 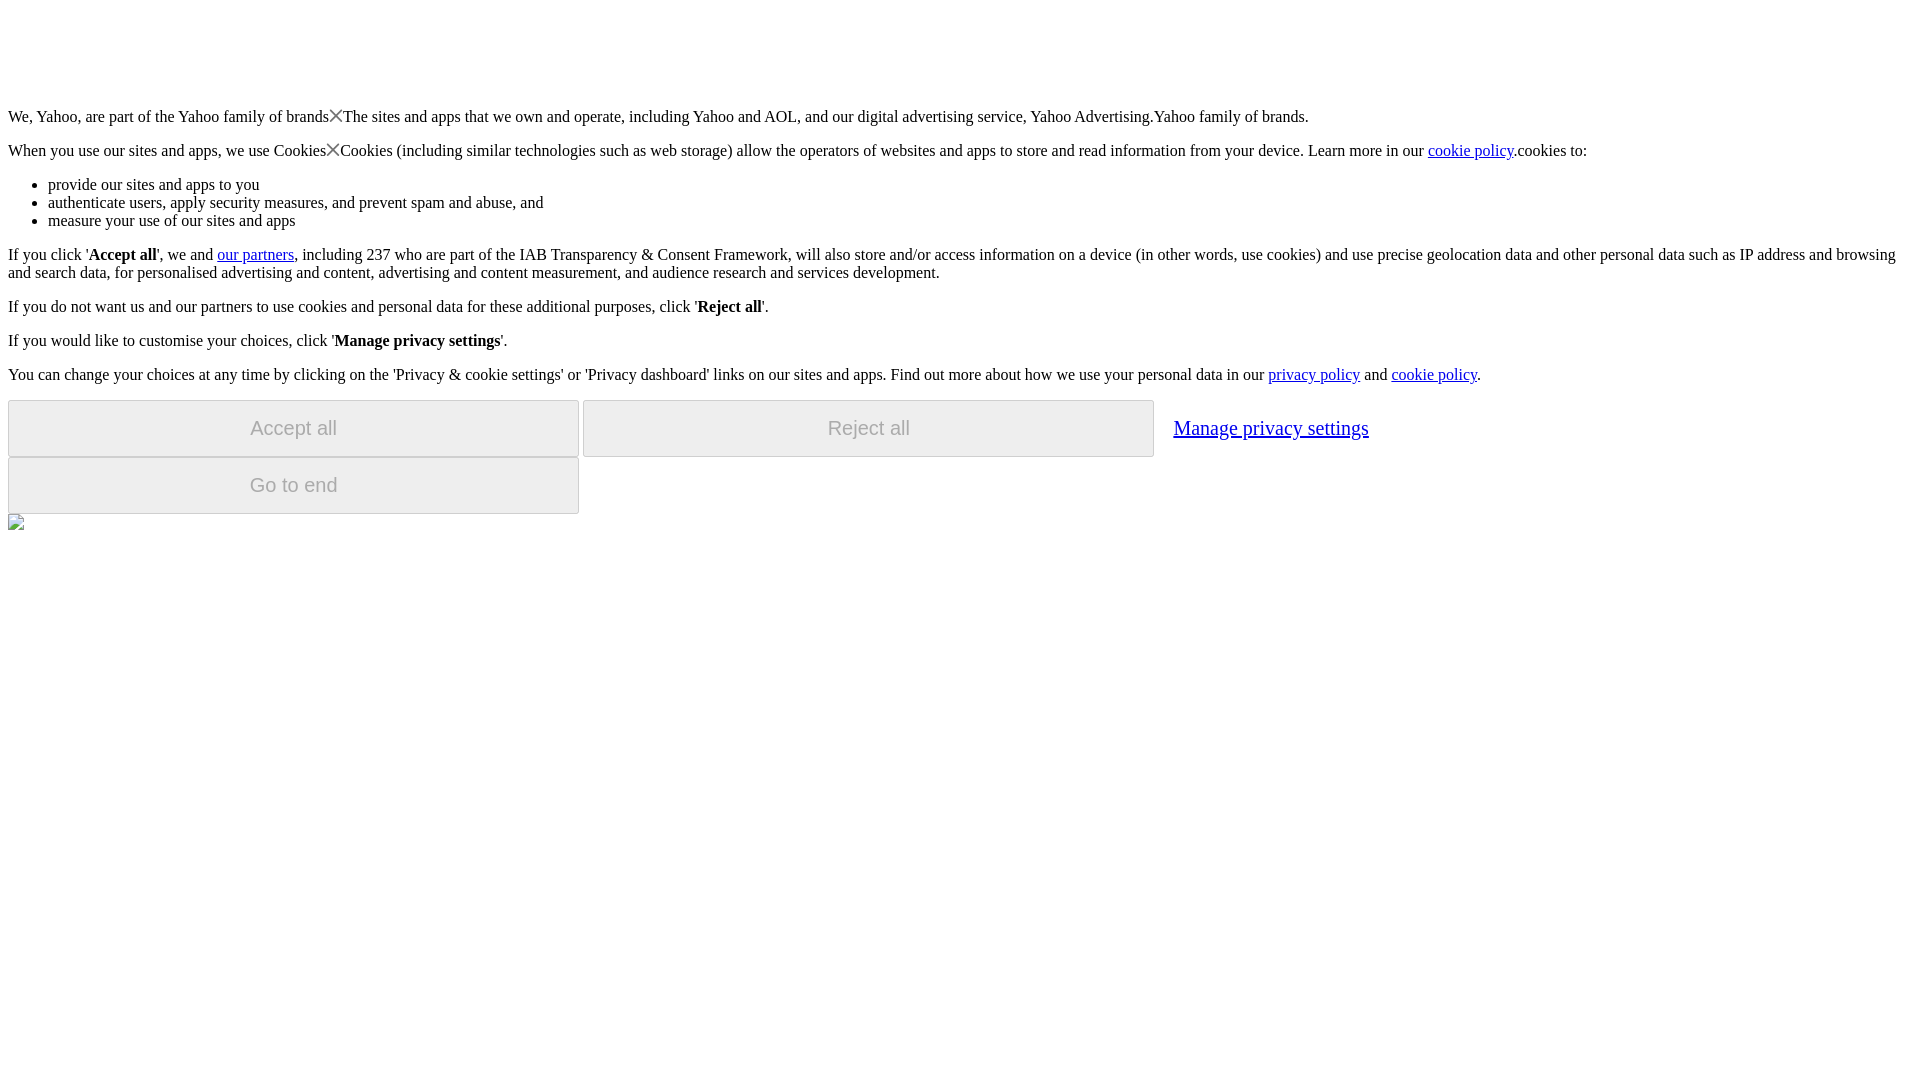 I want to click on cookie policy, so click(x=1471, y=150).